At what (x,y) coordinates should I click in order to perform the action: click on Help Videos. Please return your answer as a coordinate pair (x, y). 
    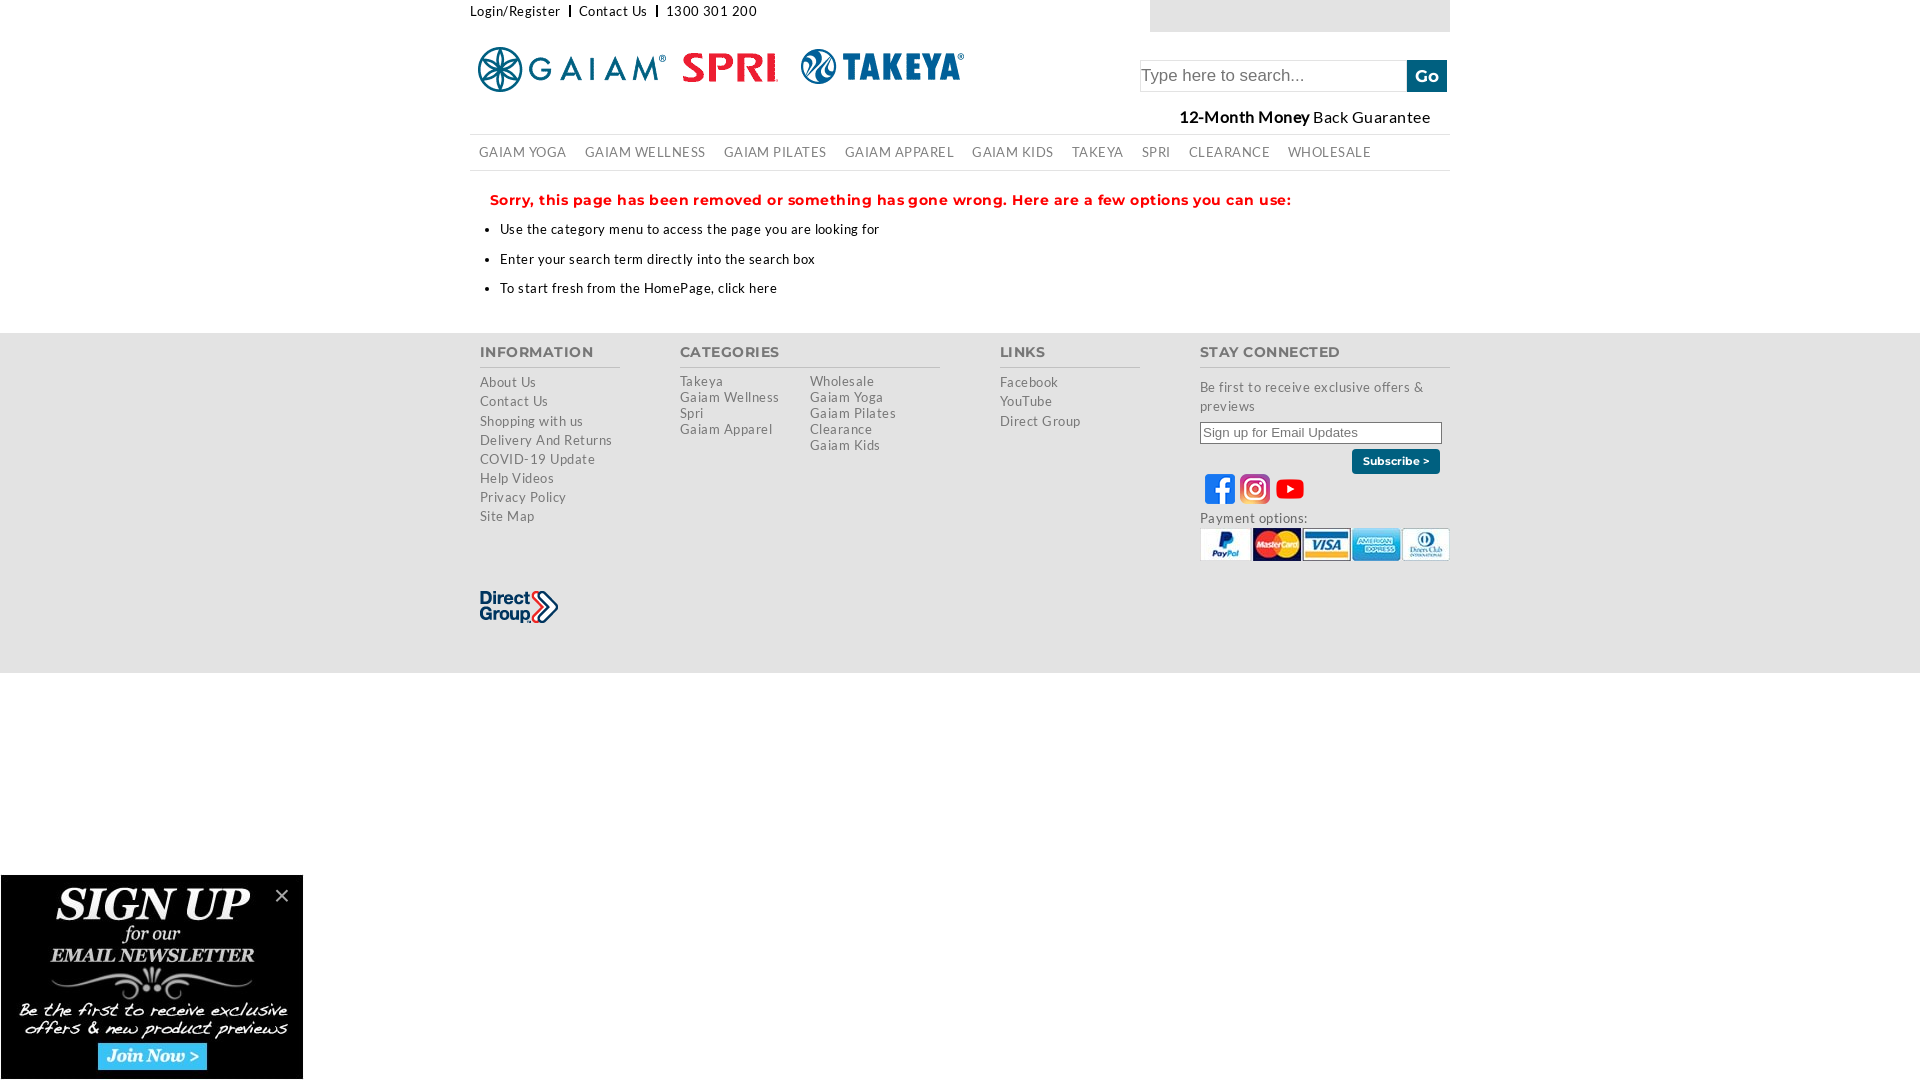
    Looking at the image, I should click on (517, 478).